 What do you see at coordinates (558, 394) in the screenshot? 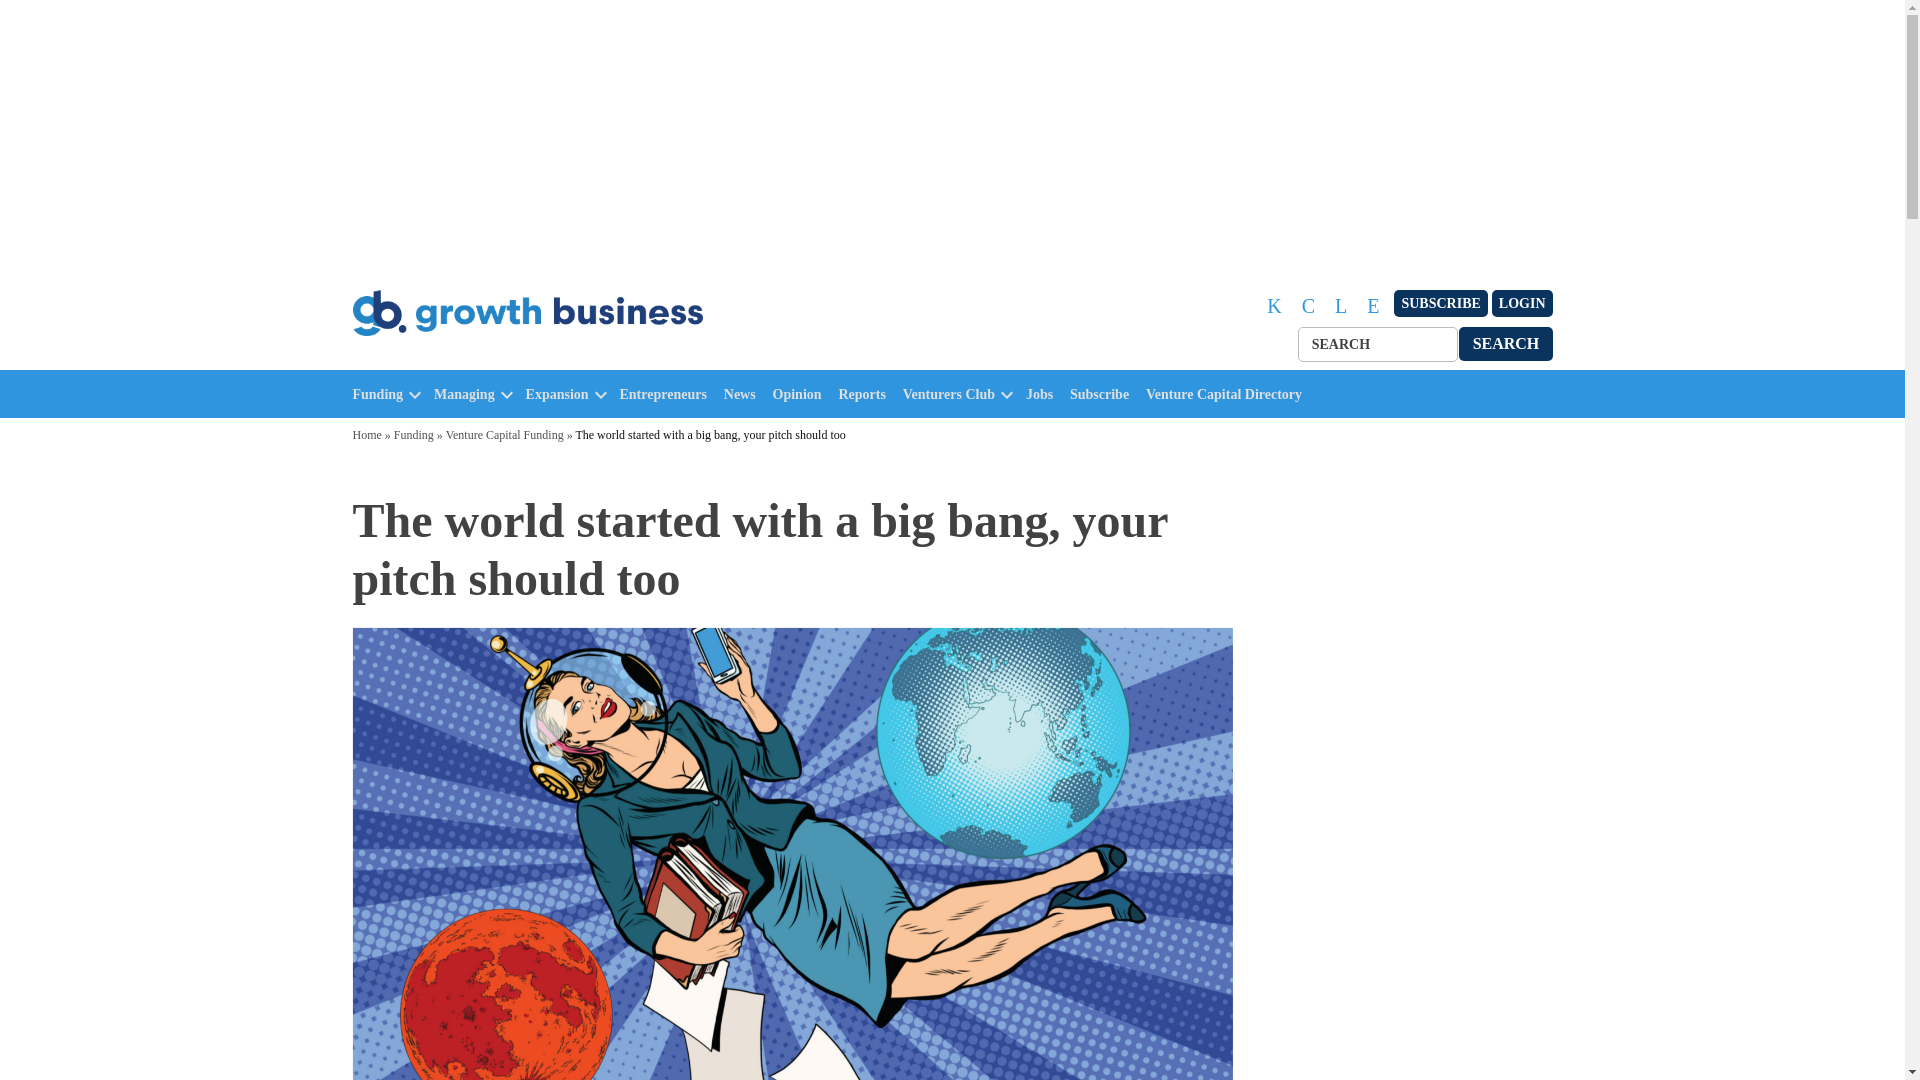
I see `Expansion` at bounding box center [558, 394].